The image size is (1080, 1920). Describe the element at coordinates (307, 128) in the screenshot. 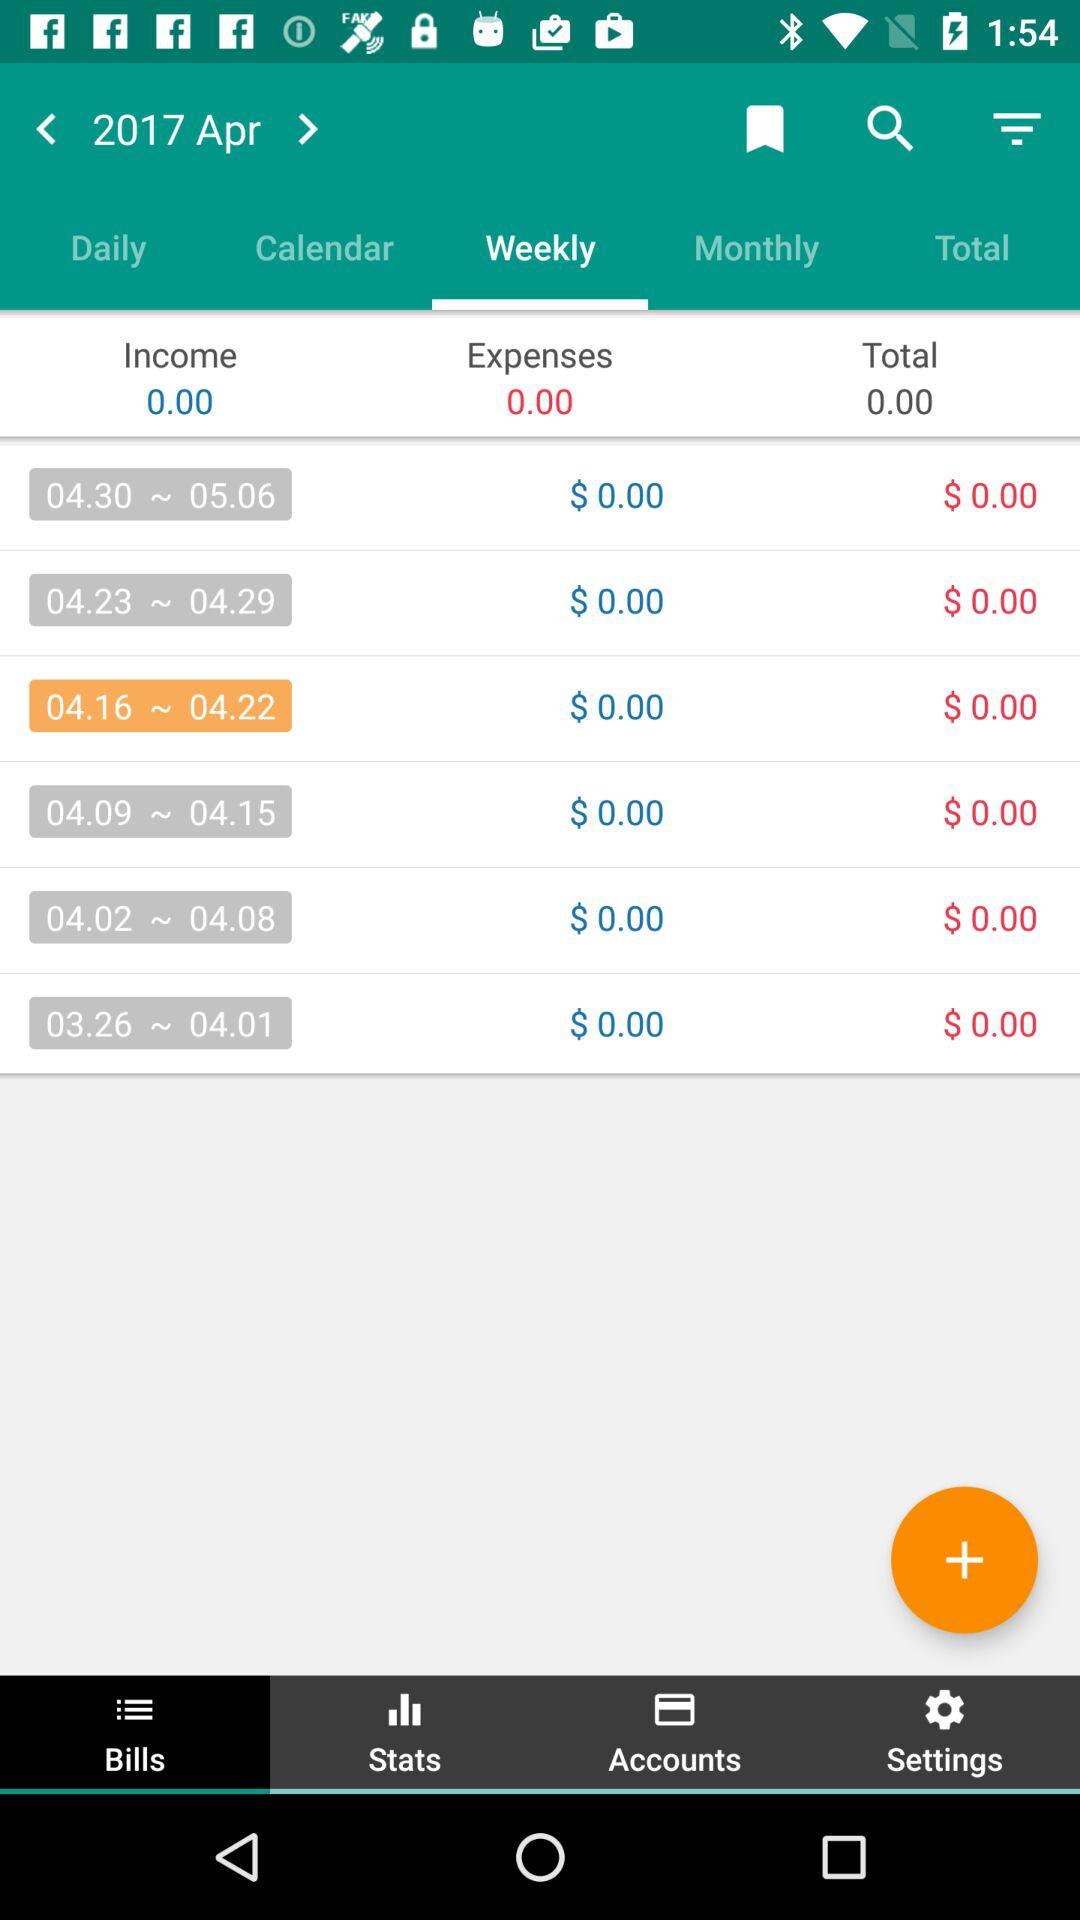

I see `go forward` at that location.